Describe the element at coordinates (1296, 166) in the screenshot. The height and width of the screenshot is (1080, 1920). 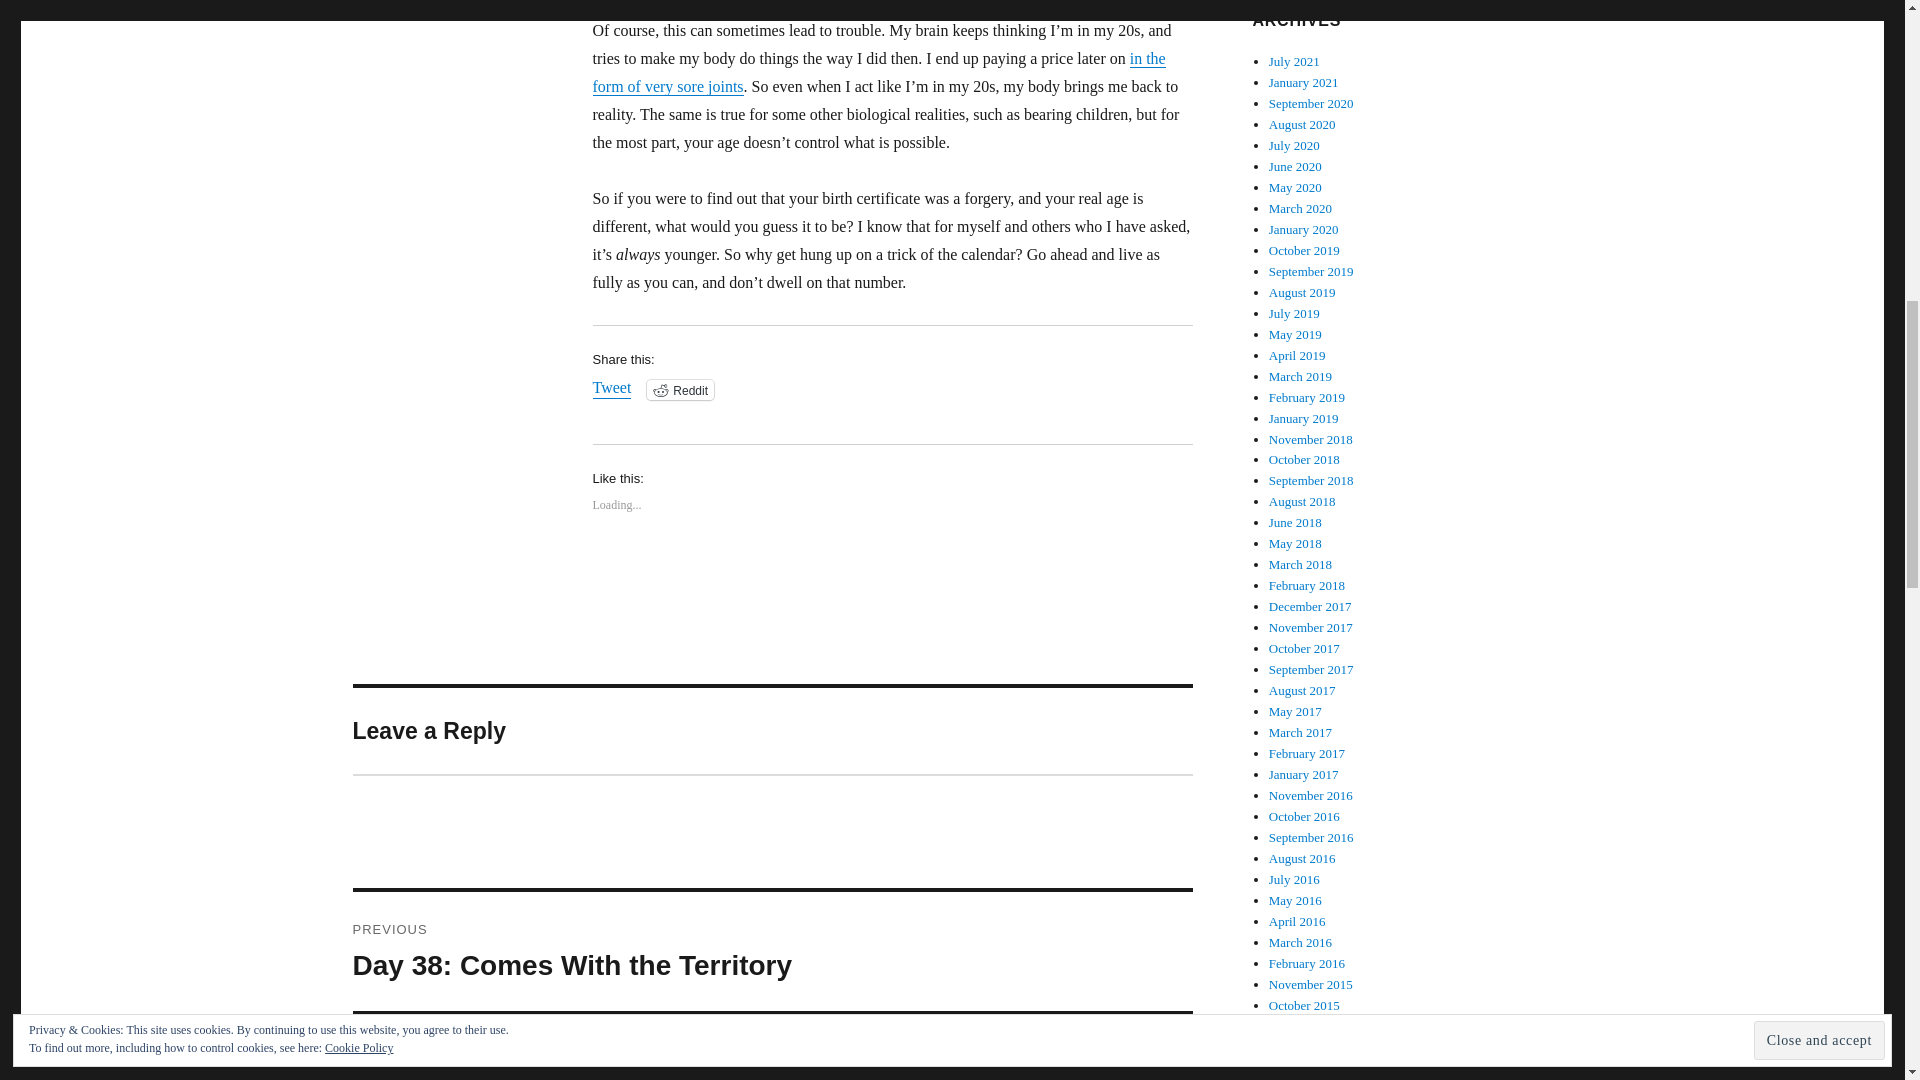
I see `July 2020` at that location.